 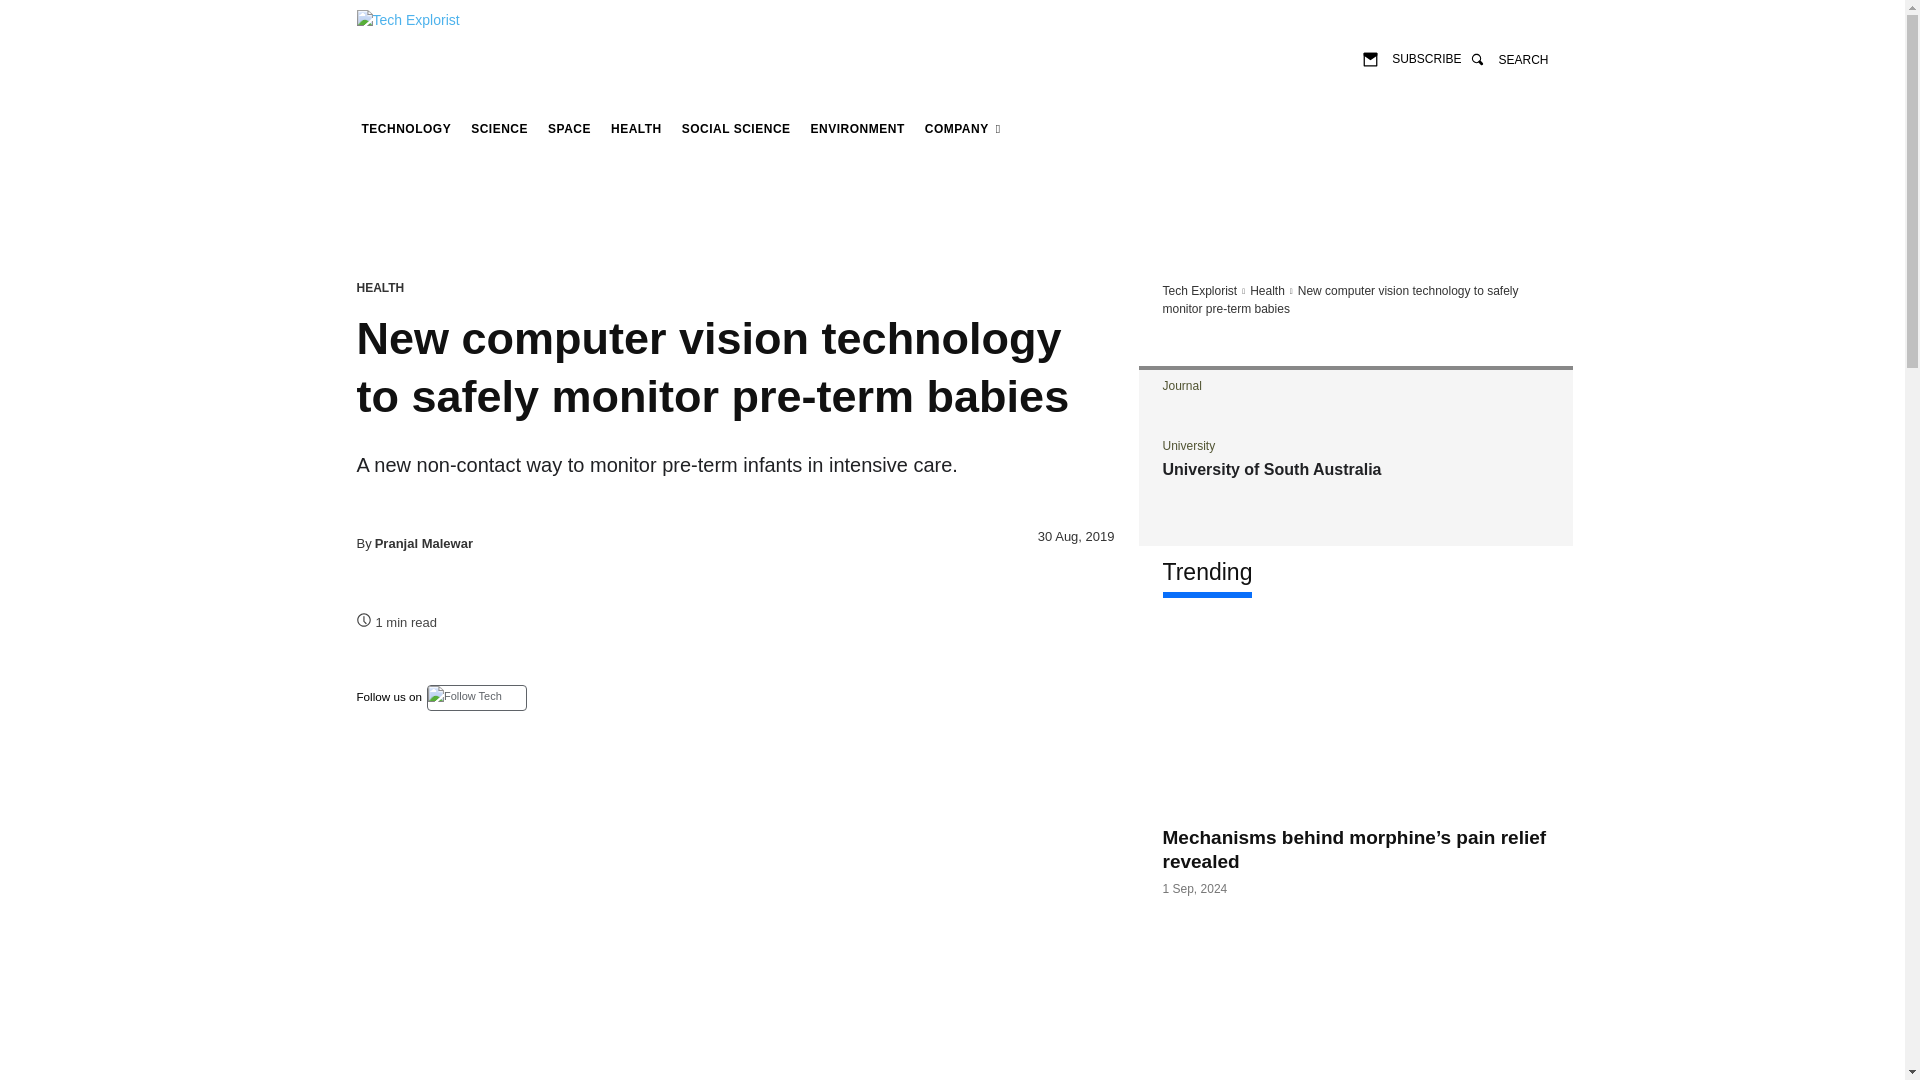 I want to click on Technology, so click(x=406, y=128).